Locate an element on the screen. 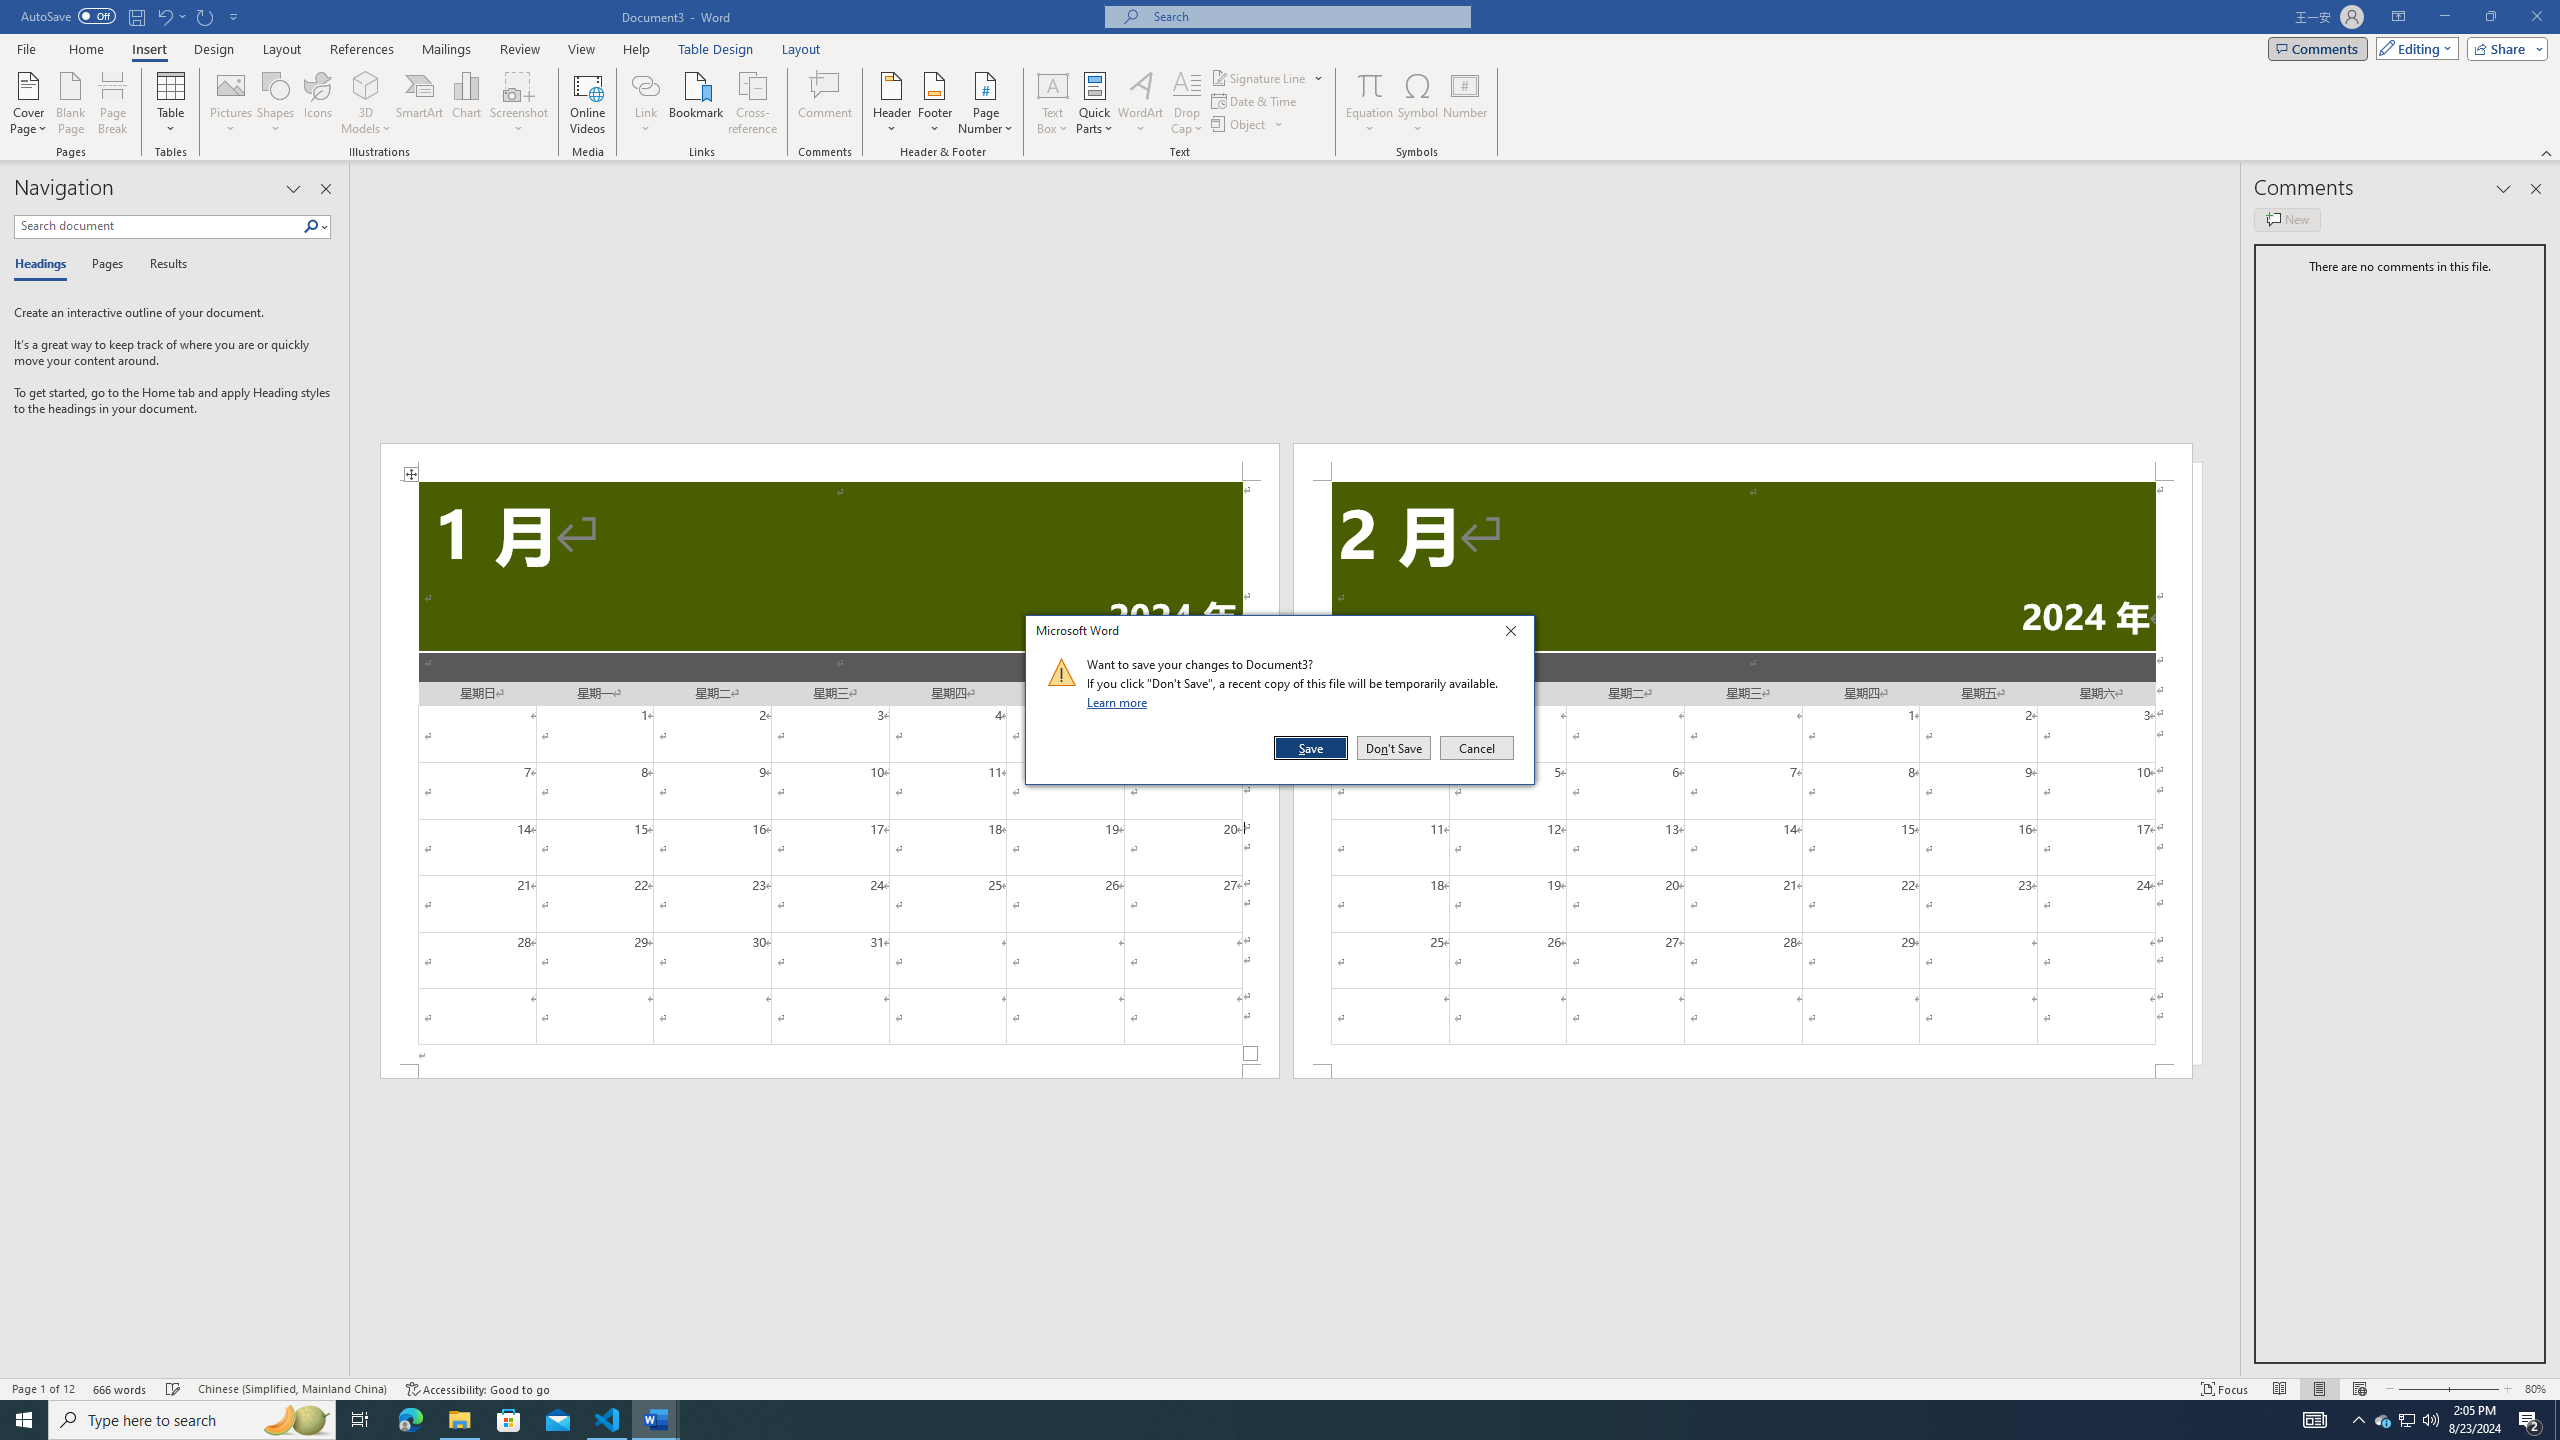 Image resolution: width=2560 pixels, height=1440 pixels. Pictures is located at coordinates (232, 103).